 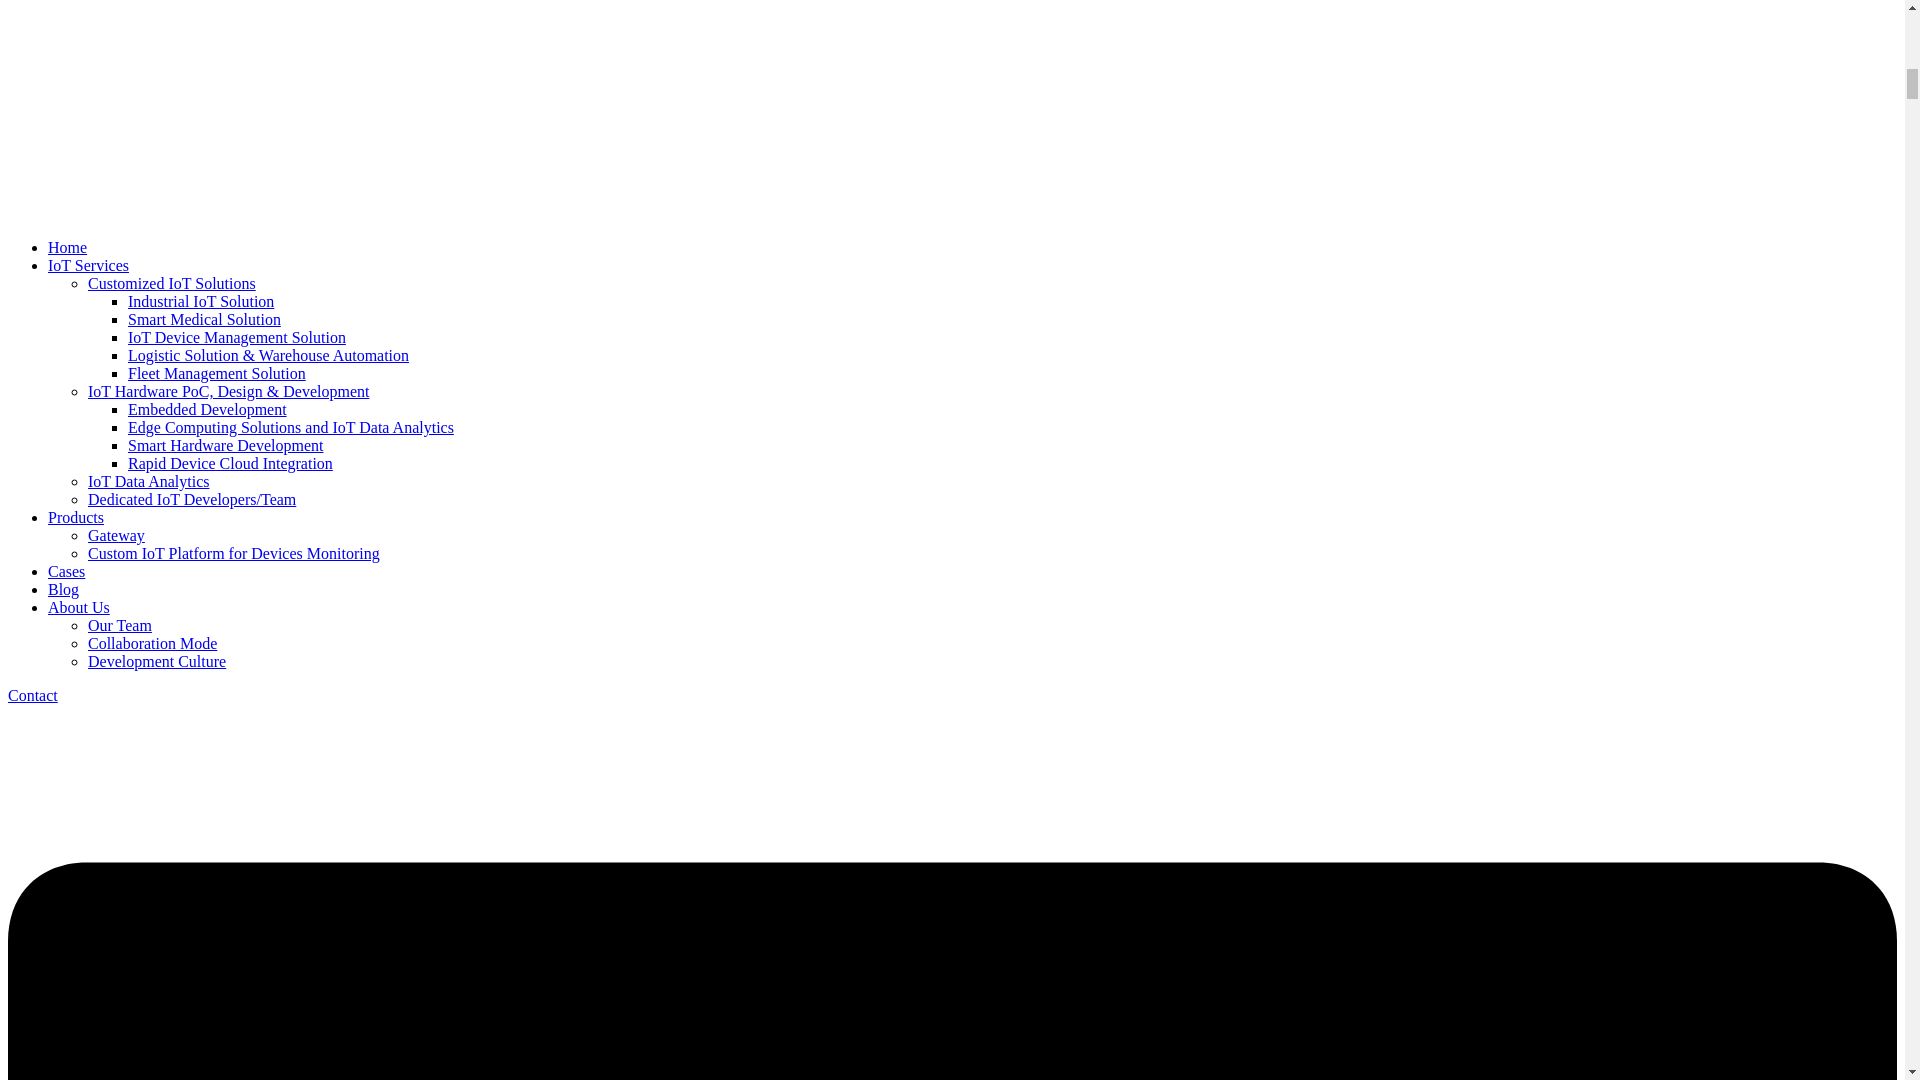 What do you see at coordinates (225, 445) in the screenshot?
I see `Smart Hardware Development` at bounding box center [225, 445].